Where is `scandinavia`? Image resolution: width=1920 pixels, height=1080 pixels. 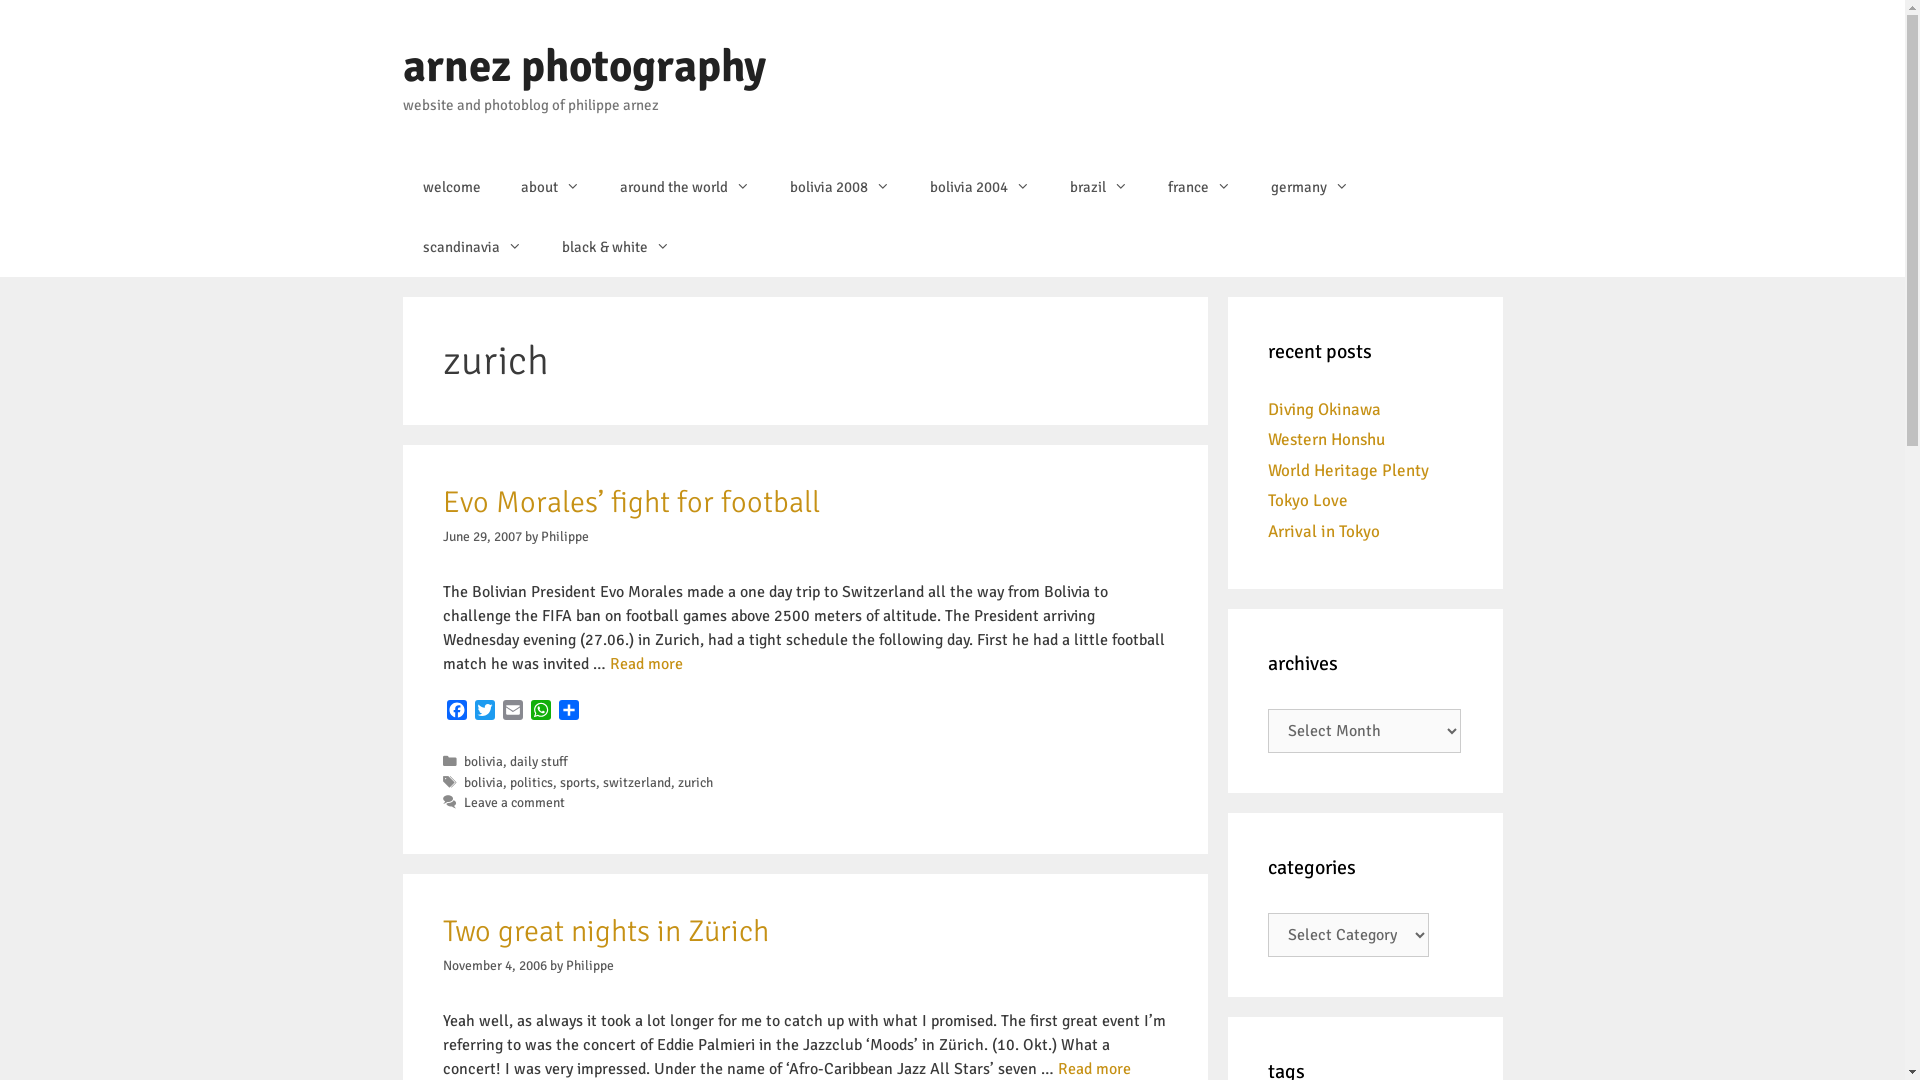
scandinavia is located at coordinates (472, 246).